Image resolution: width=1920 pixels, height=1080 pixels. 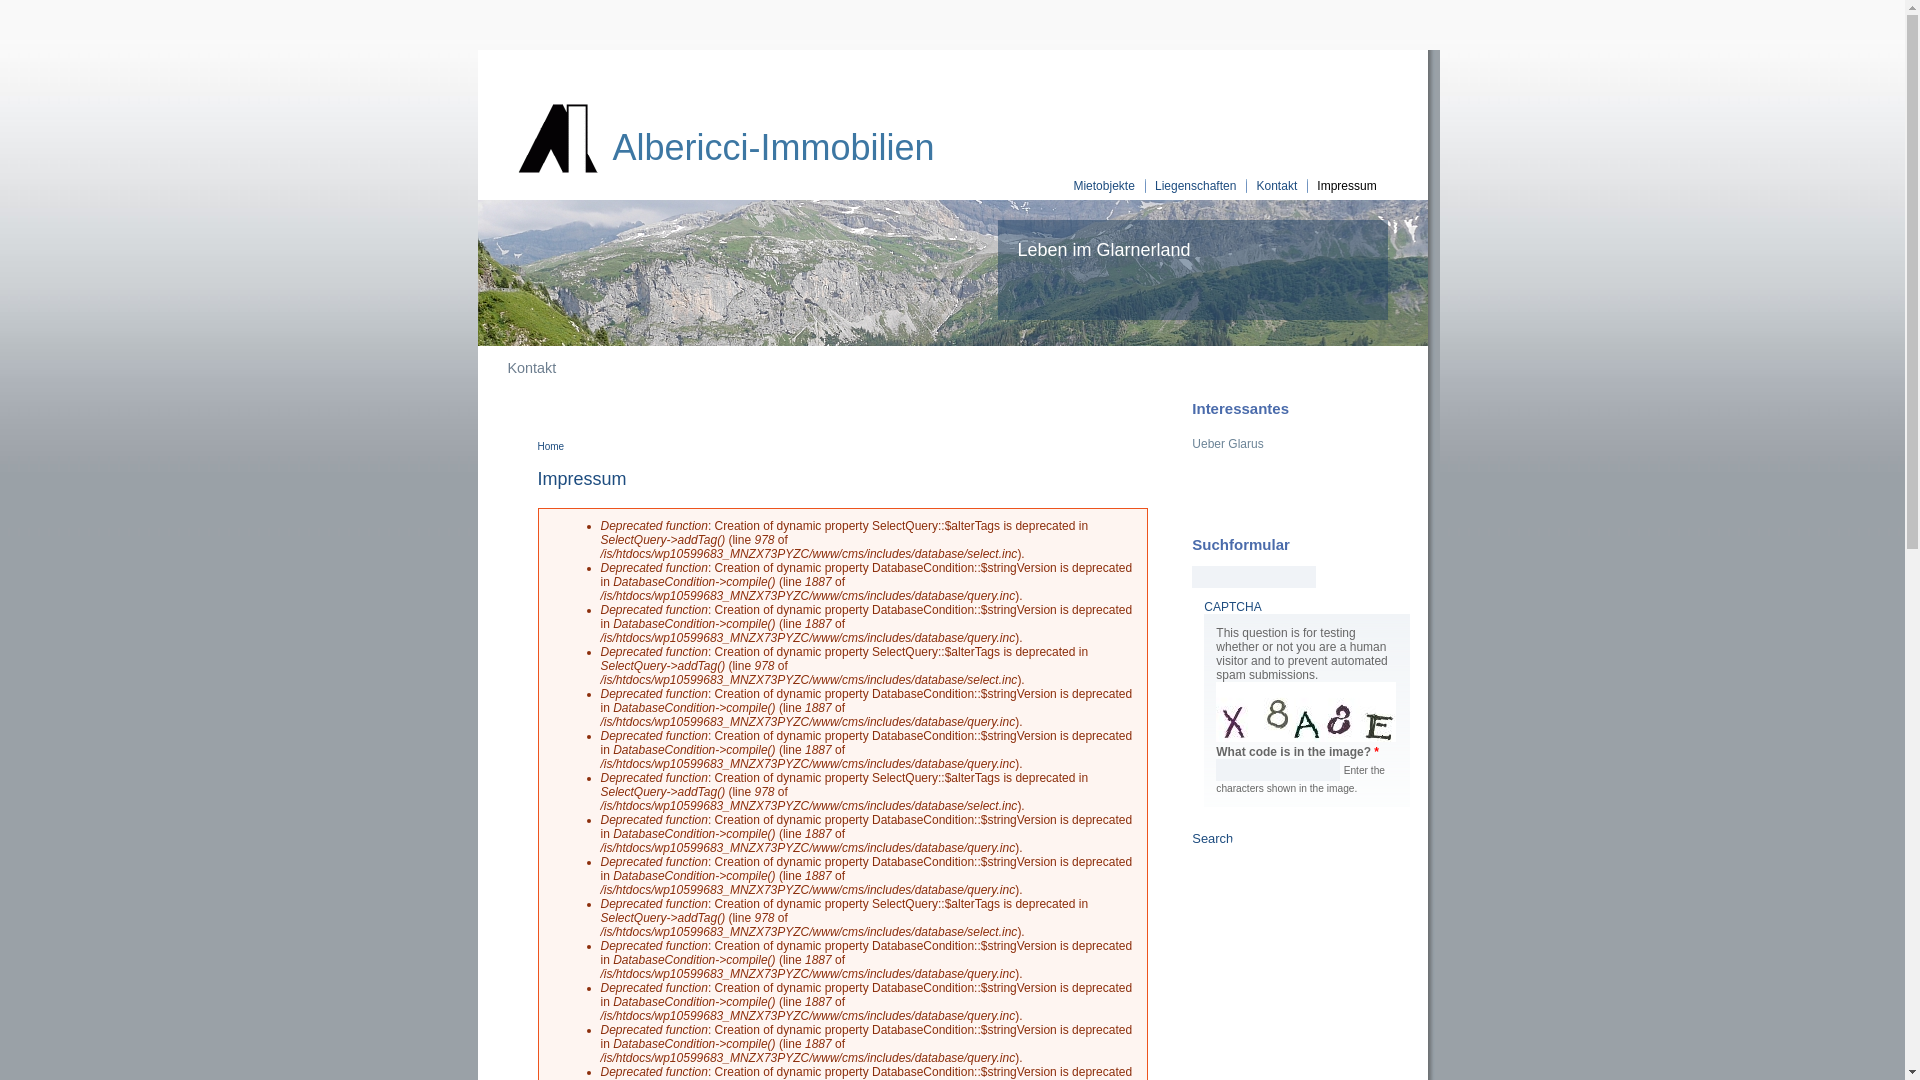 What do you see at coordinates (552, 446) in the screenshot?
I see `Home` at bounding box center [552, 446].